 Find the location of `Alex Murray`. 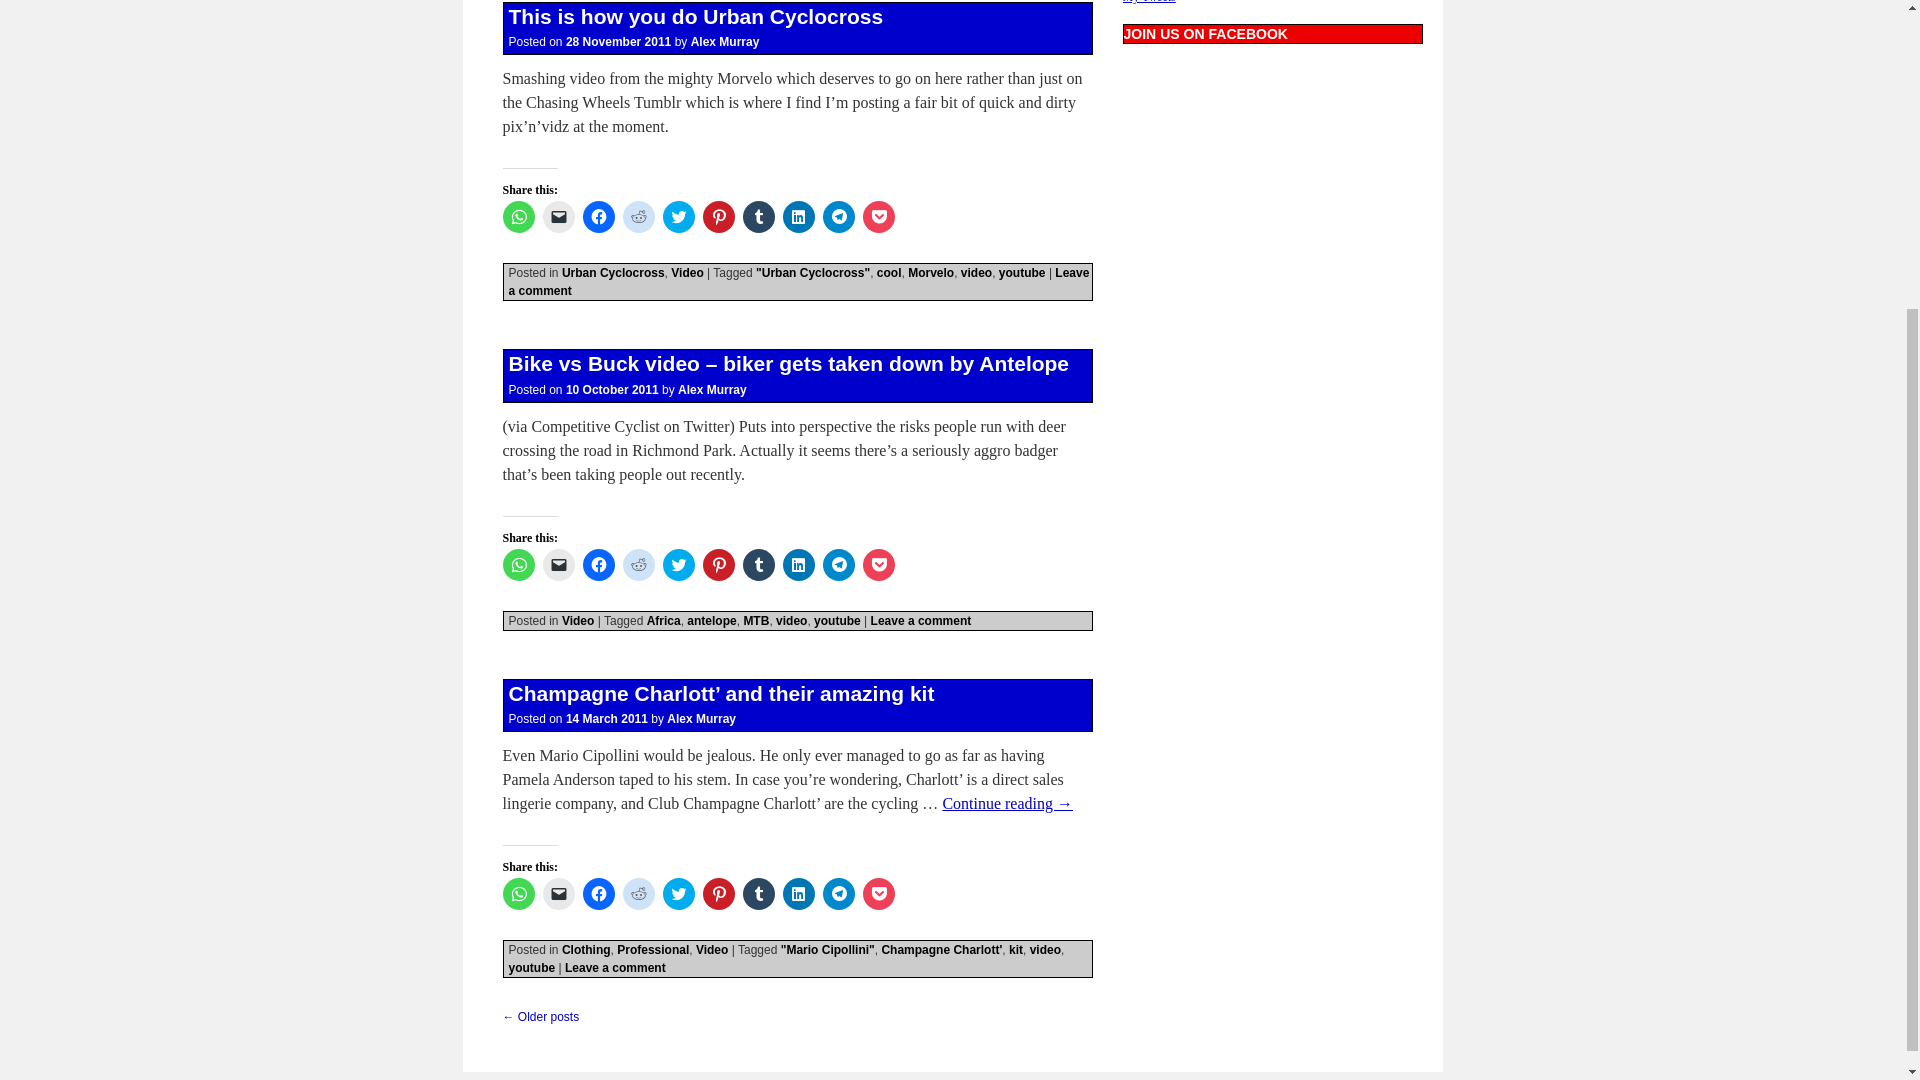

Alex Murray is located at coordinates (712, 390).